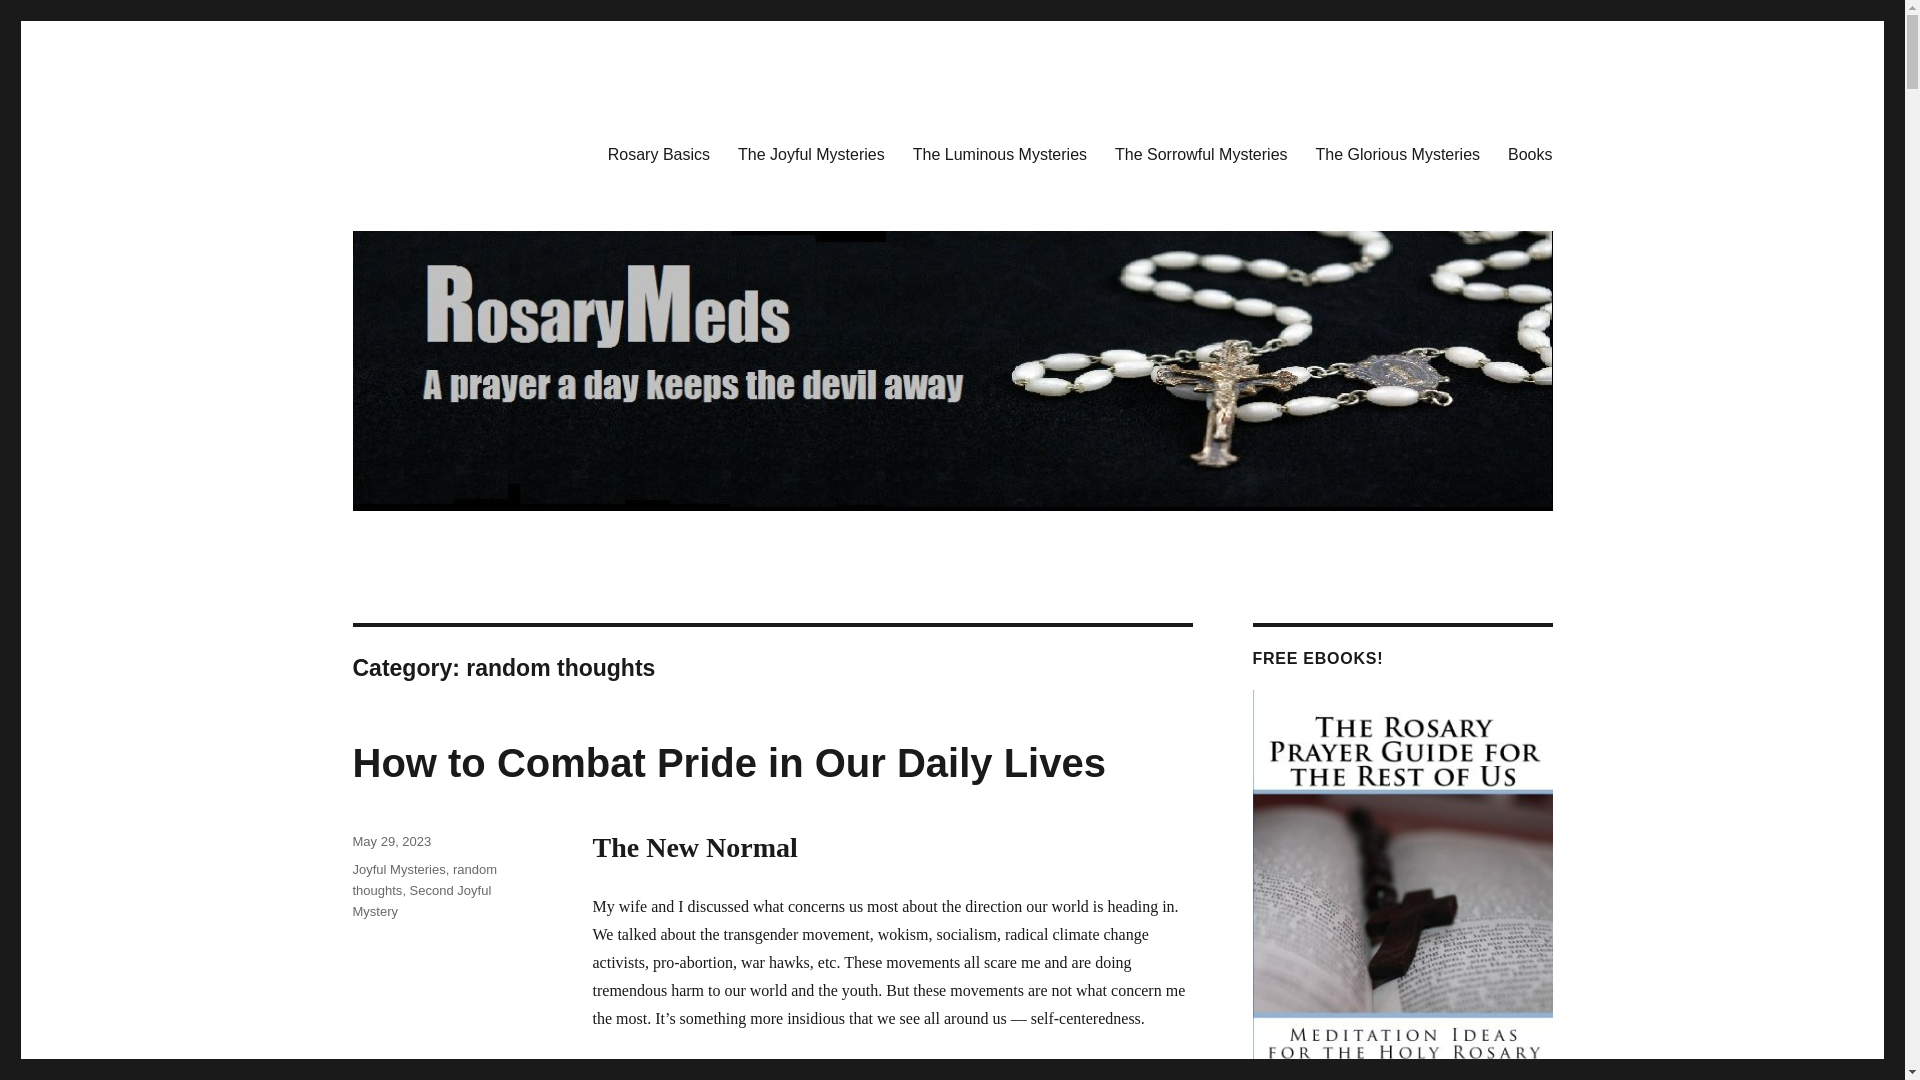 The width and height of the screenshot is (1920, 1080). I want to click on The Luminous Mysteries, so click(999, 153).